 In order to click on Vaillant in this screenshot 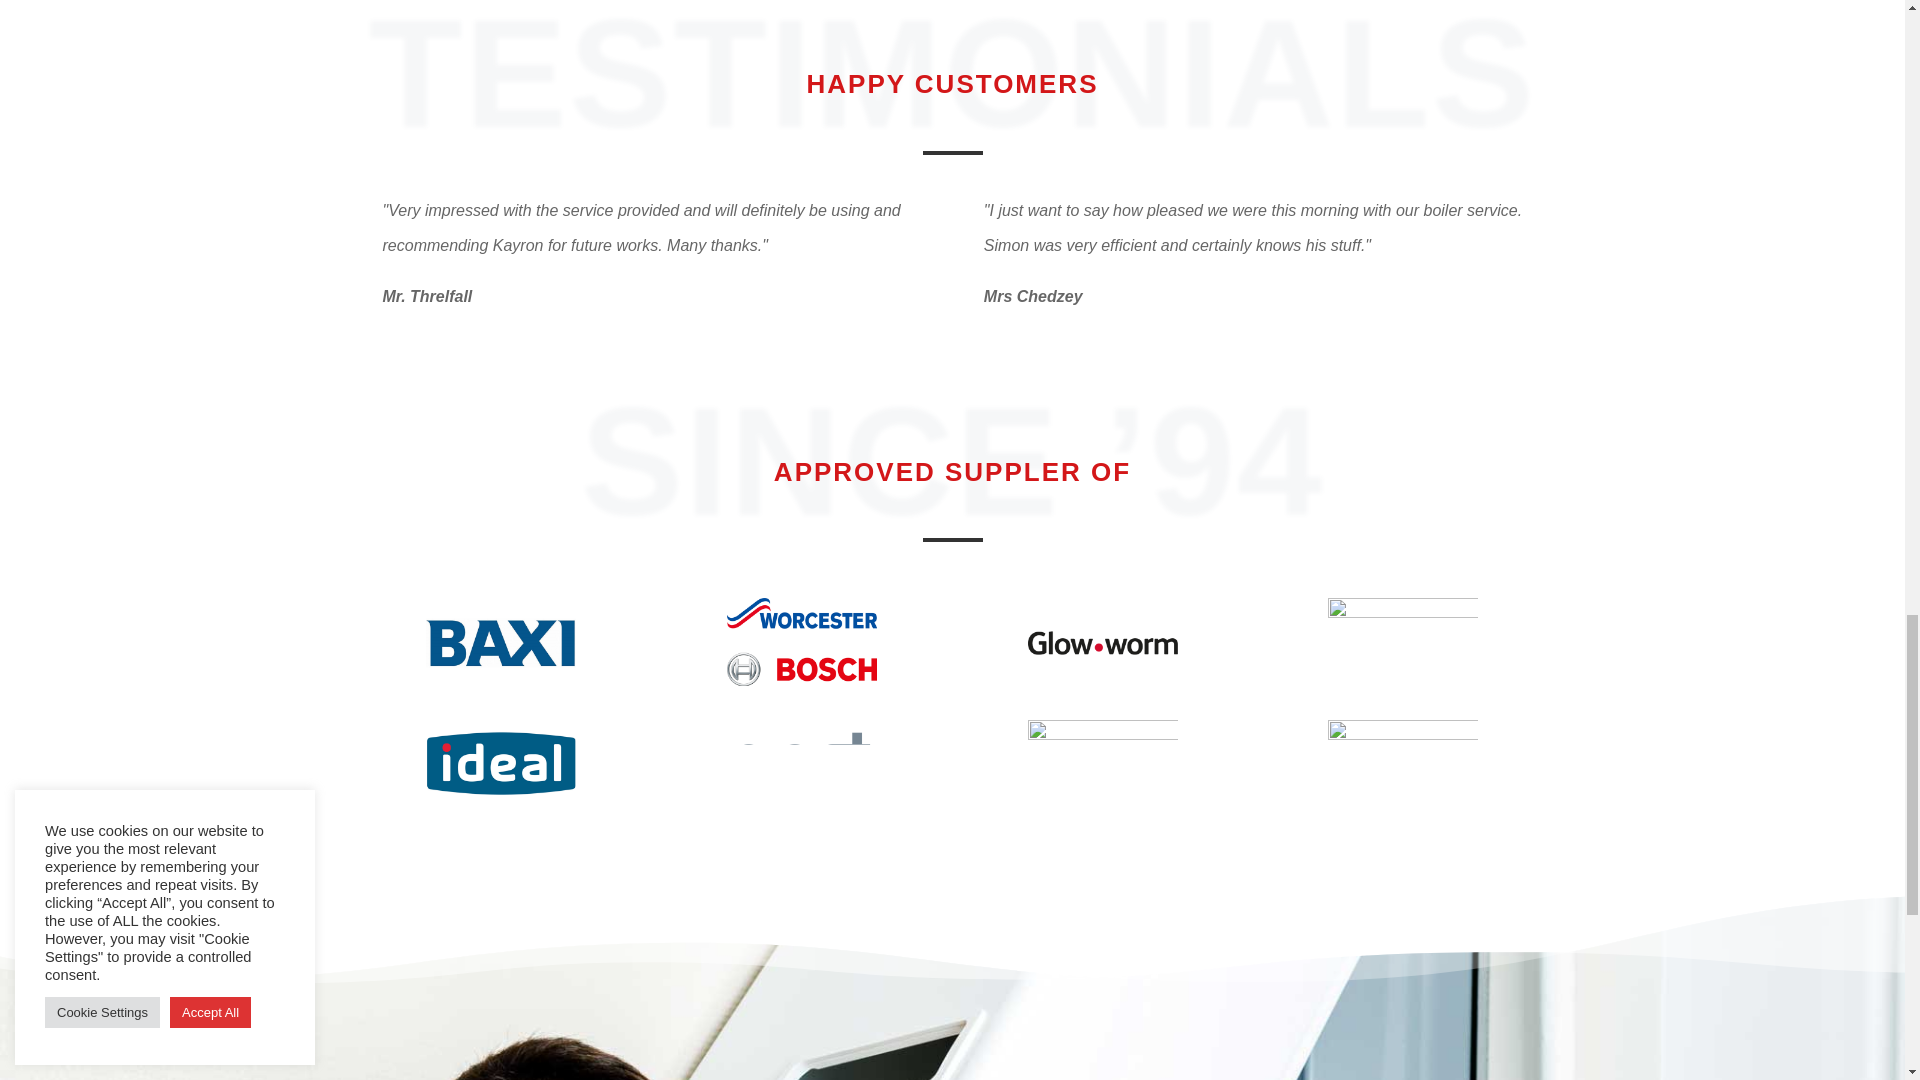, I will do `click(1102, 765)`.